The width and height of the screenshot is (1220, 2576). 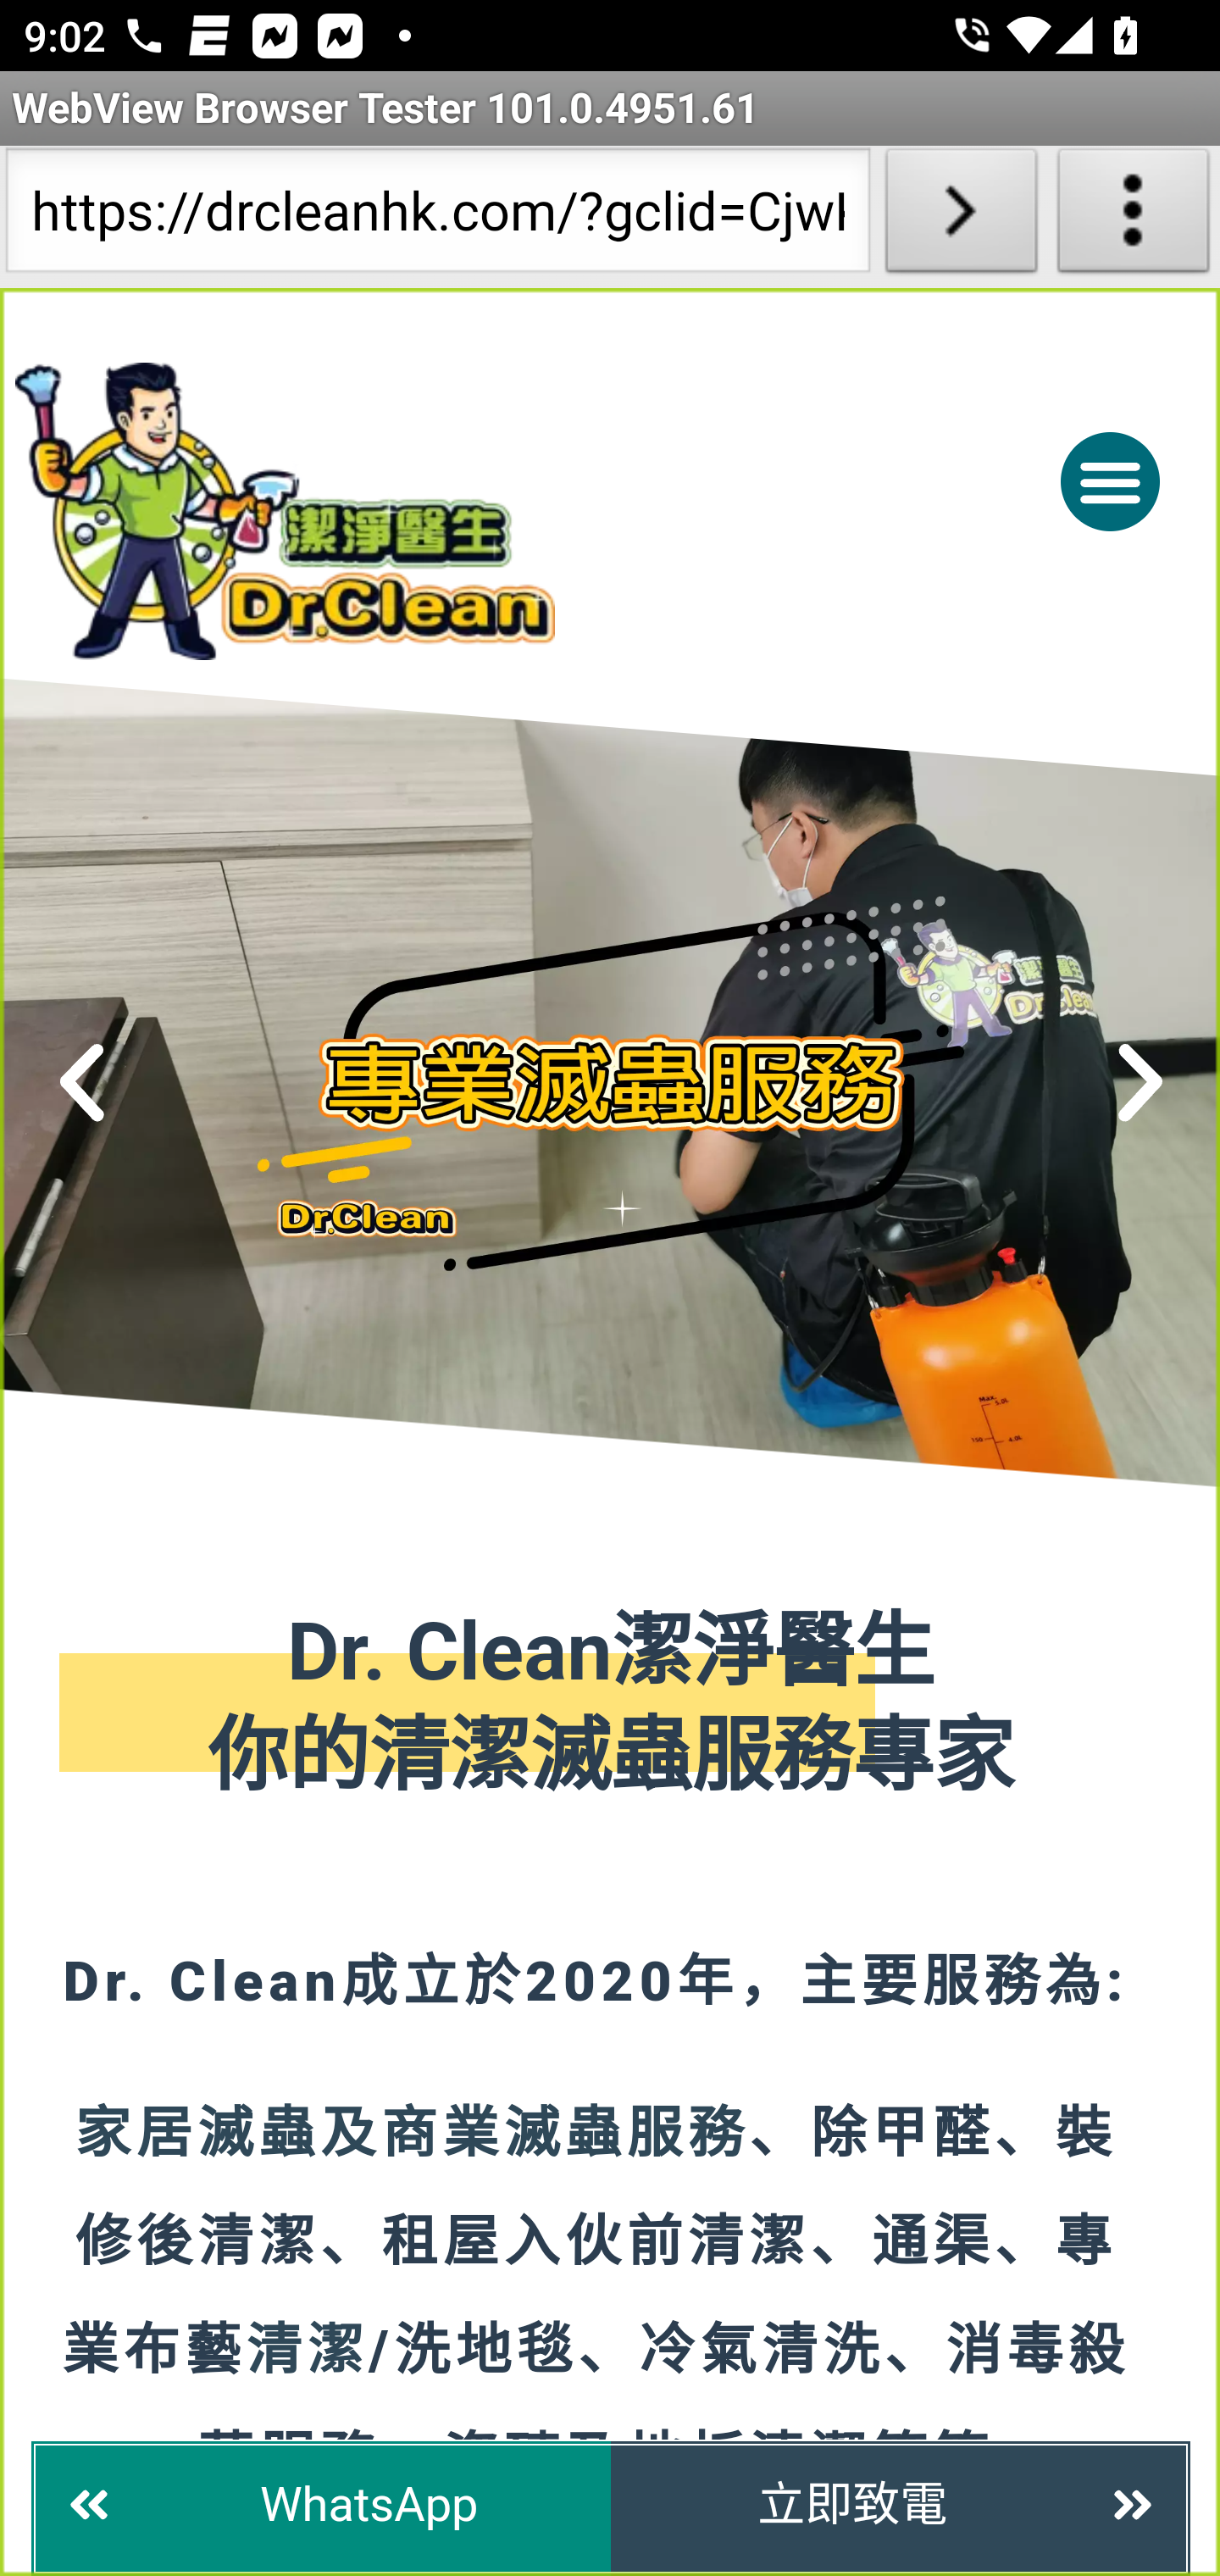 What do you see at coordinates (1140, 1083) in the screenshot?
I see `Next slide` at bounding box center [1140, 1083].